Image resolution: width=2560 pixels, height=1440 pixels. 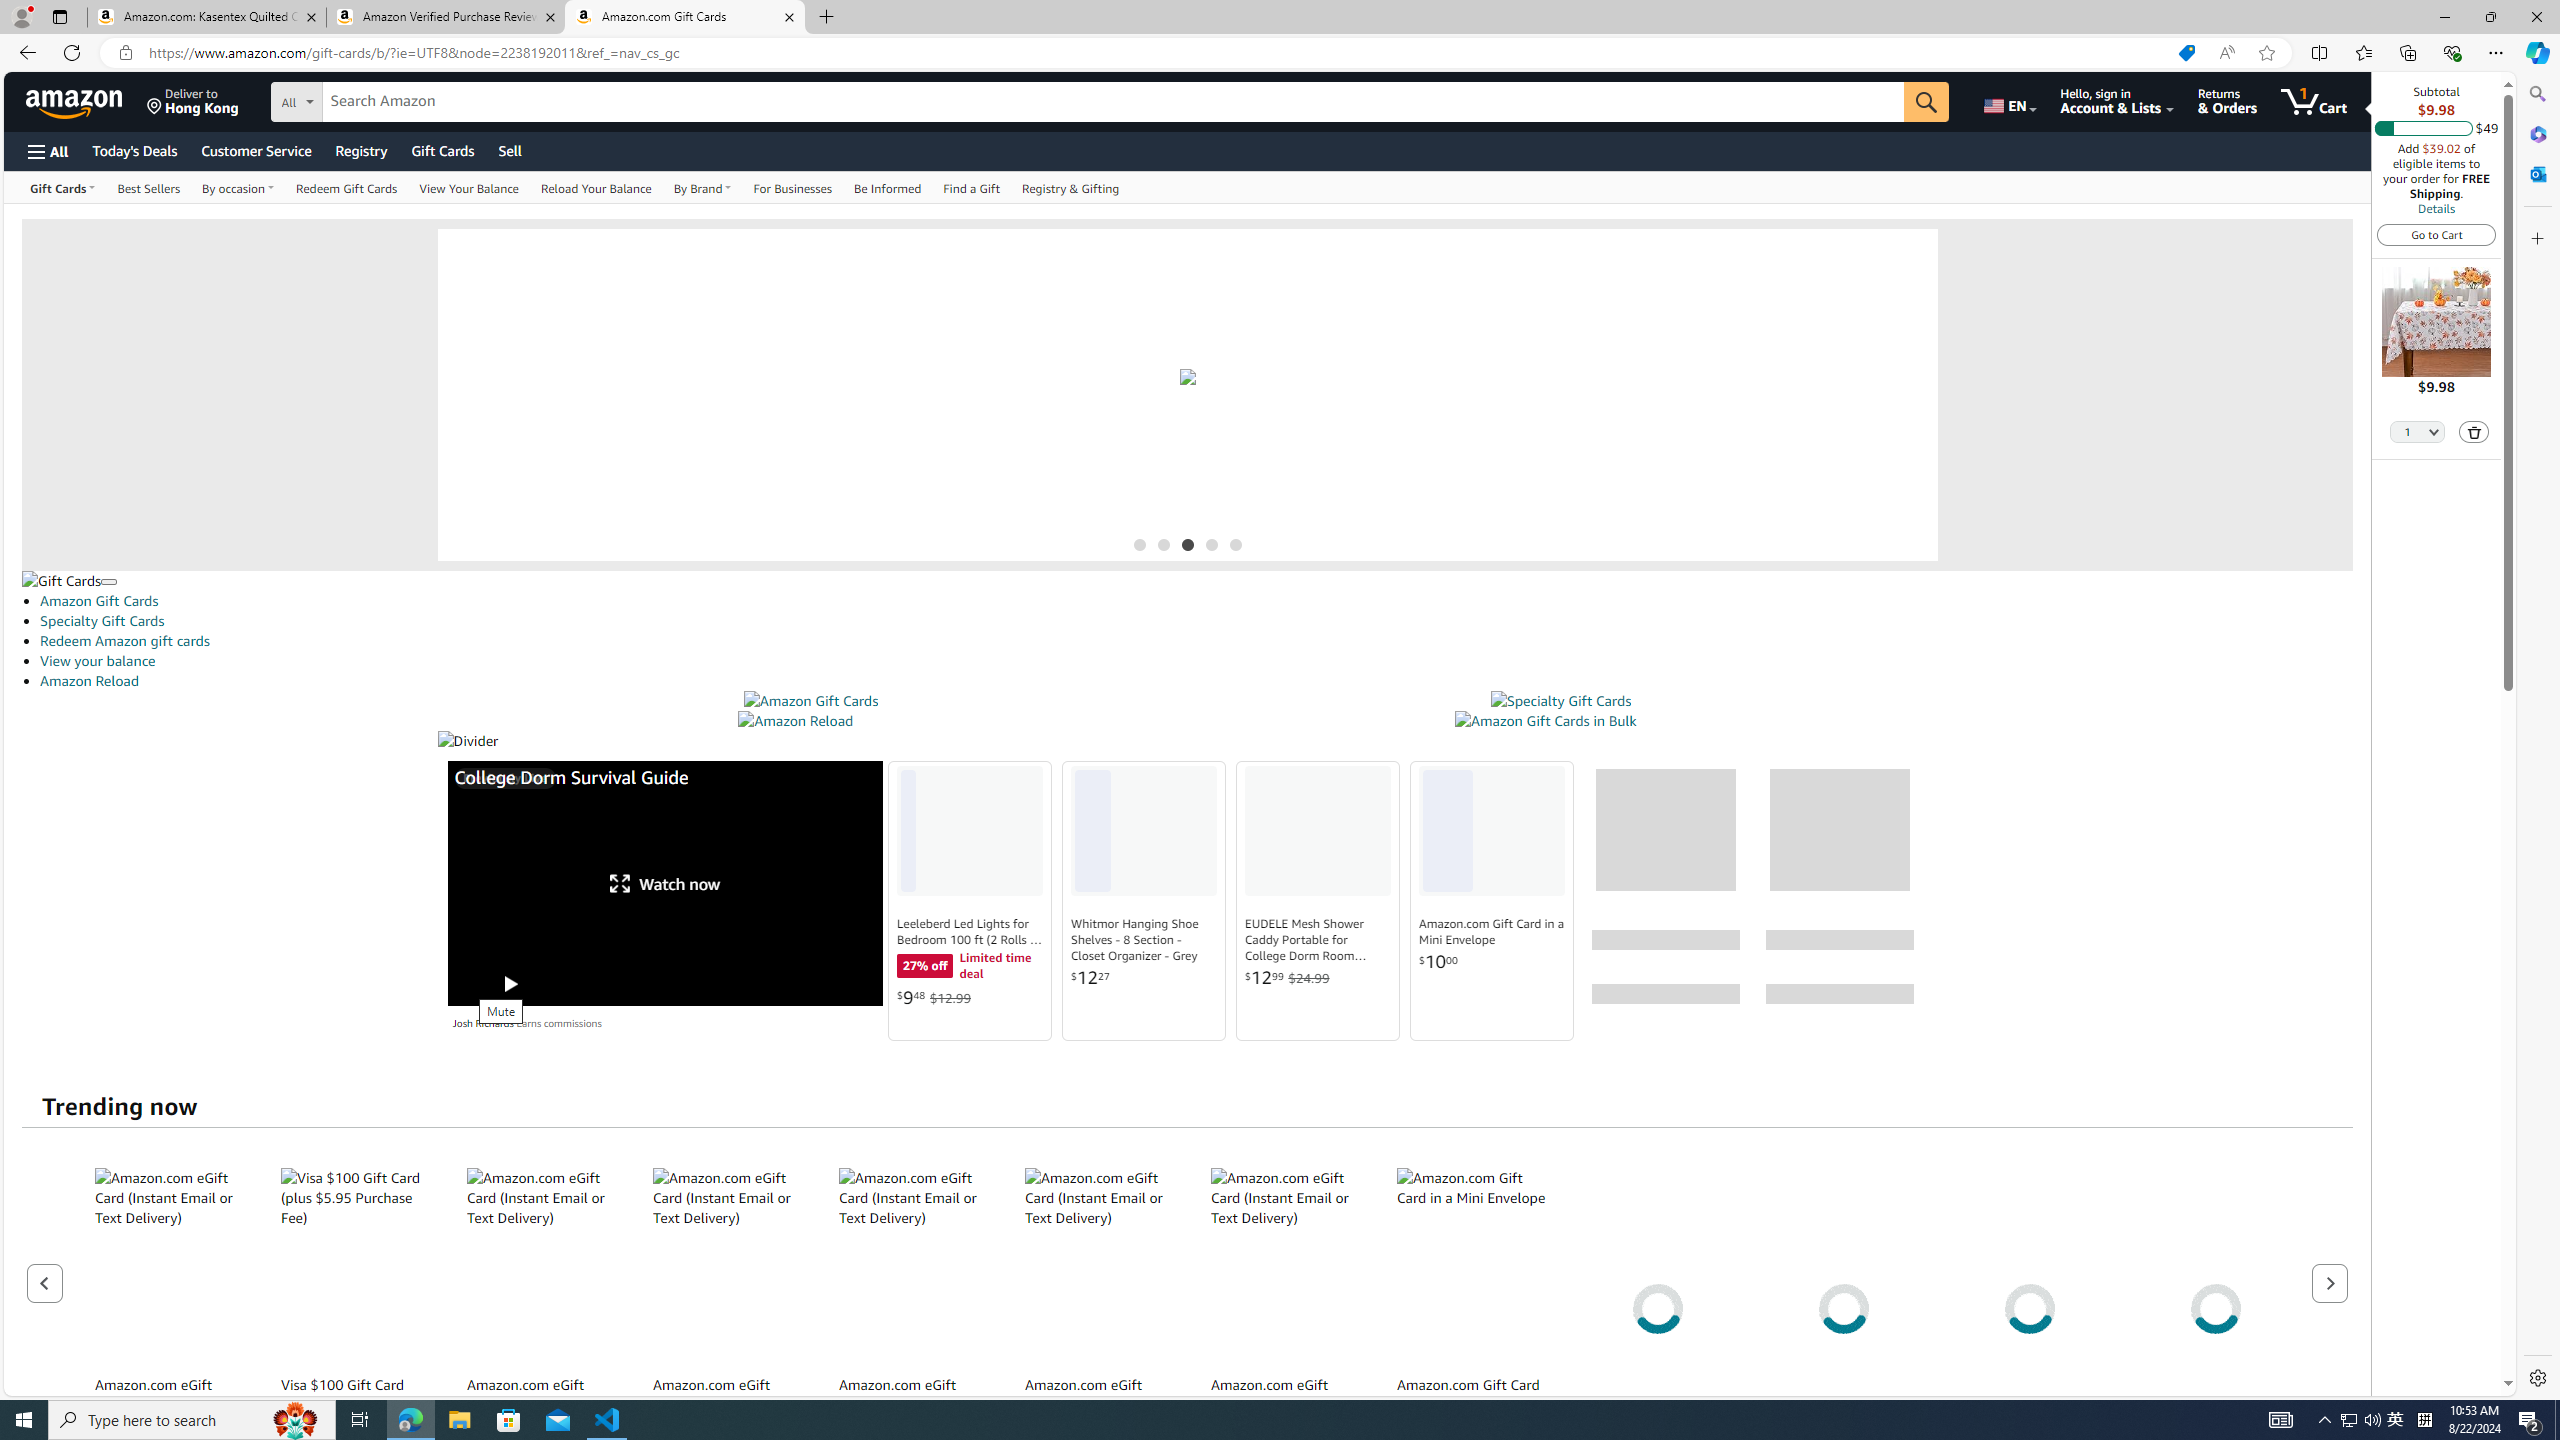 What do you see at coordinates (468, 984) in the screenshot?
I see `Mute` at bounding box center [468, 984].